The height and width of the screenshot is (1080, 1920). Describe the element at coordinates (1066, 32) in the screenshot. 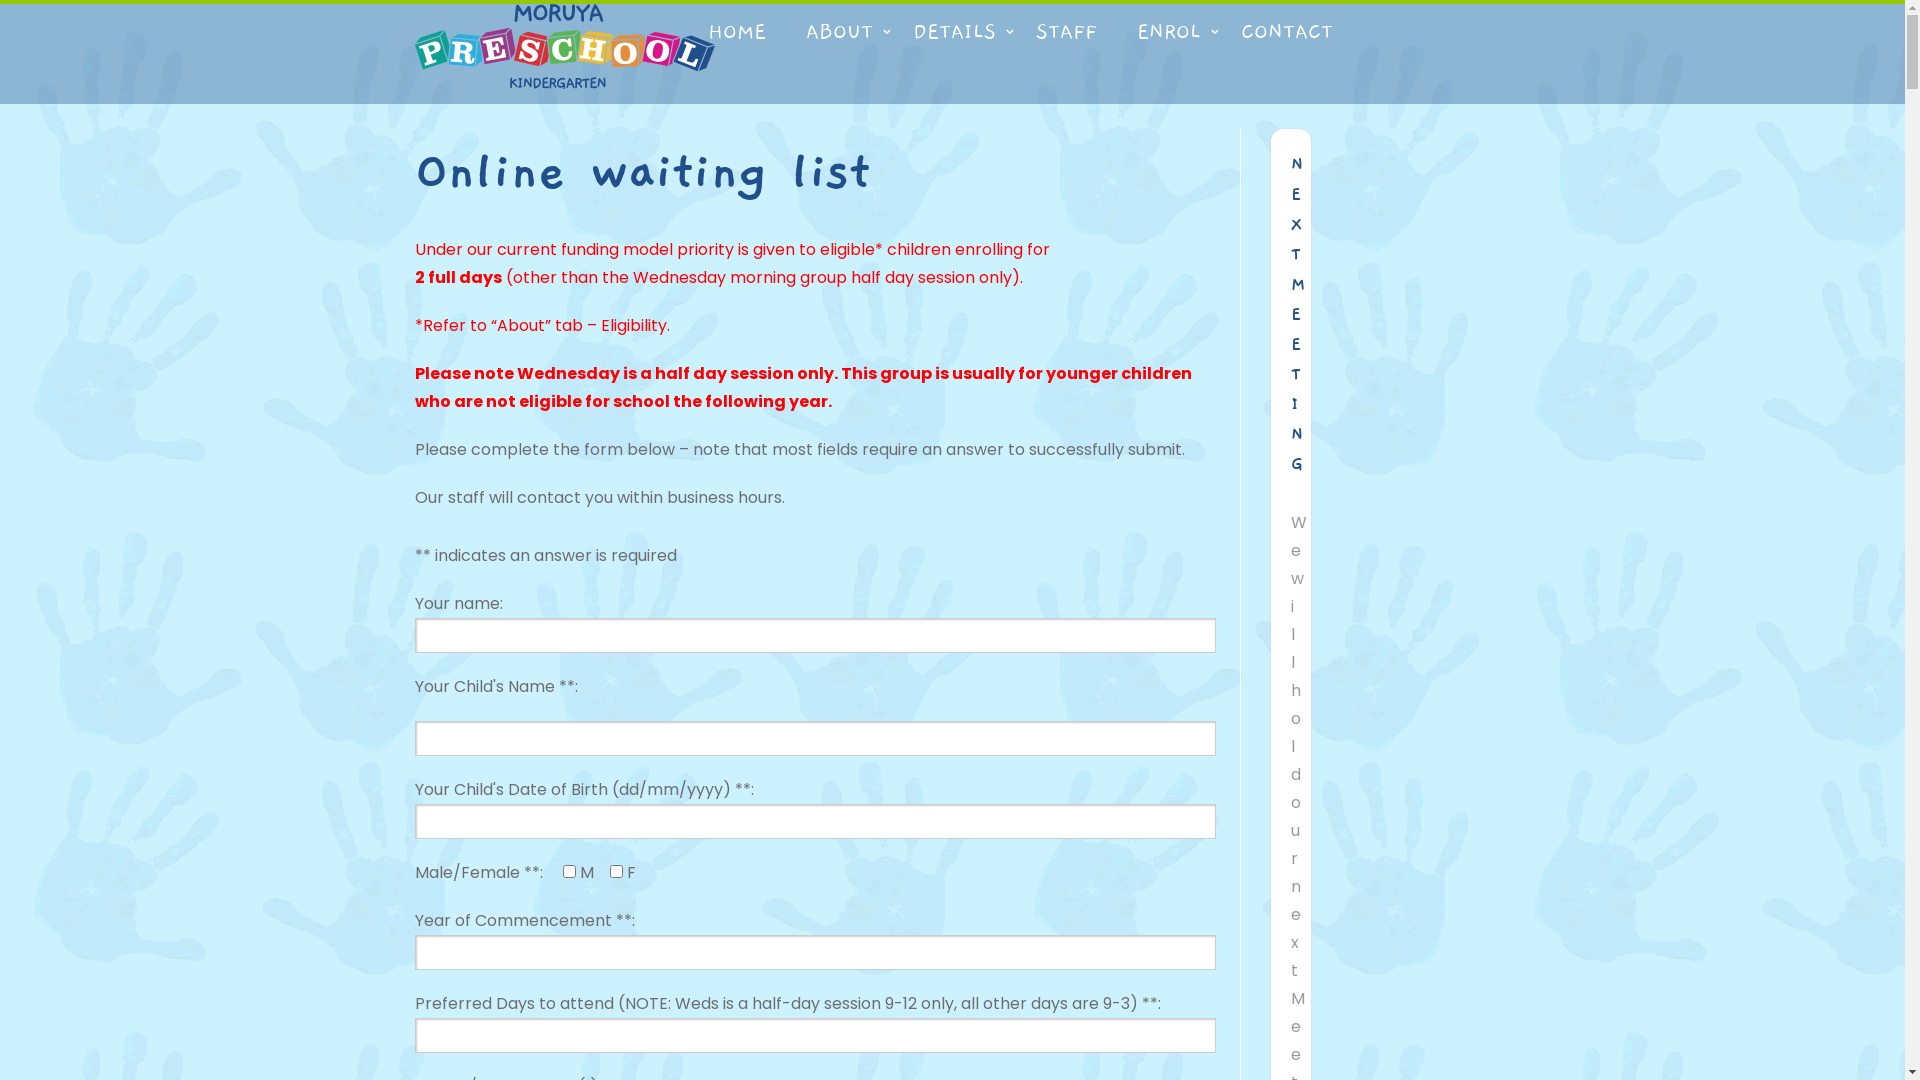

I see `STAFF` at that location.